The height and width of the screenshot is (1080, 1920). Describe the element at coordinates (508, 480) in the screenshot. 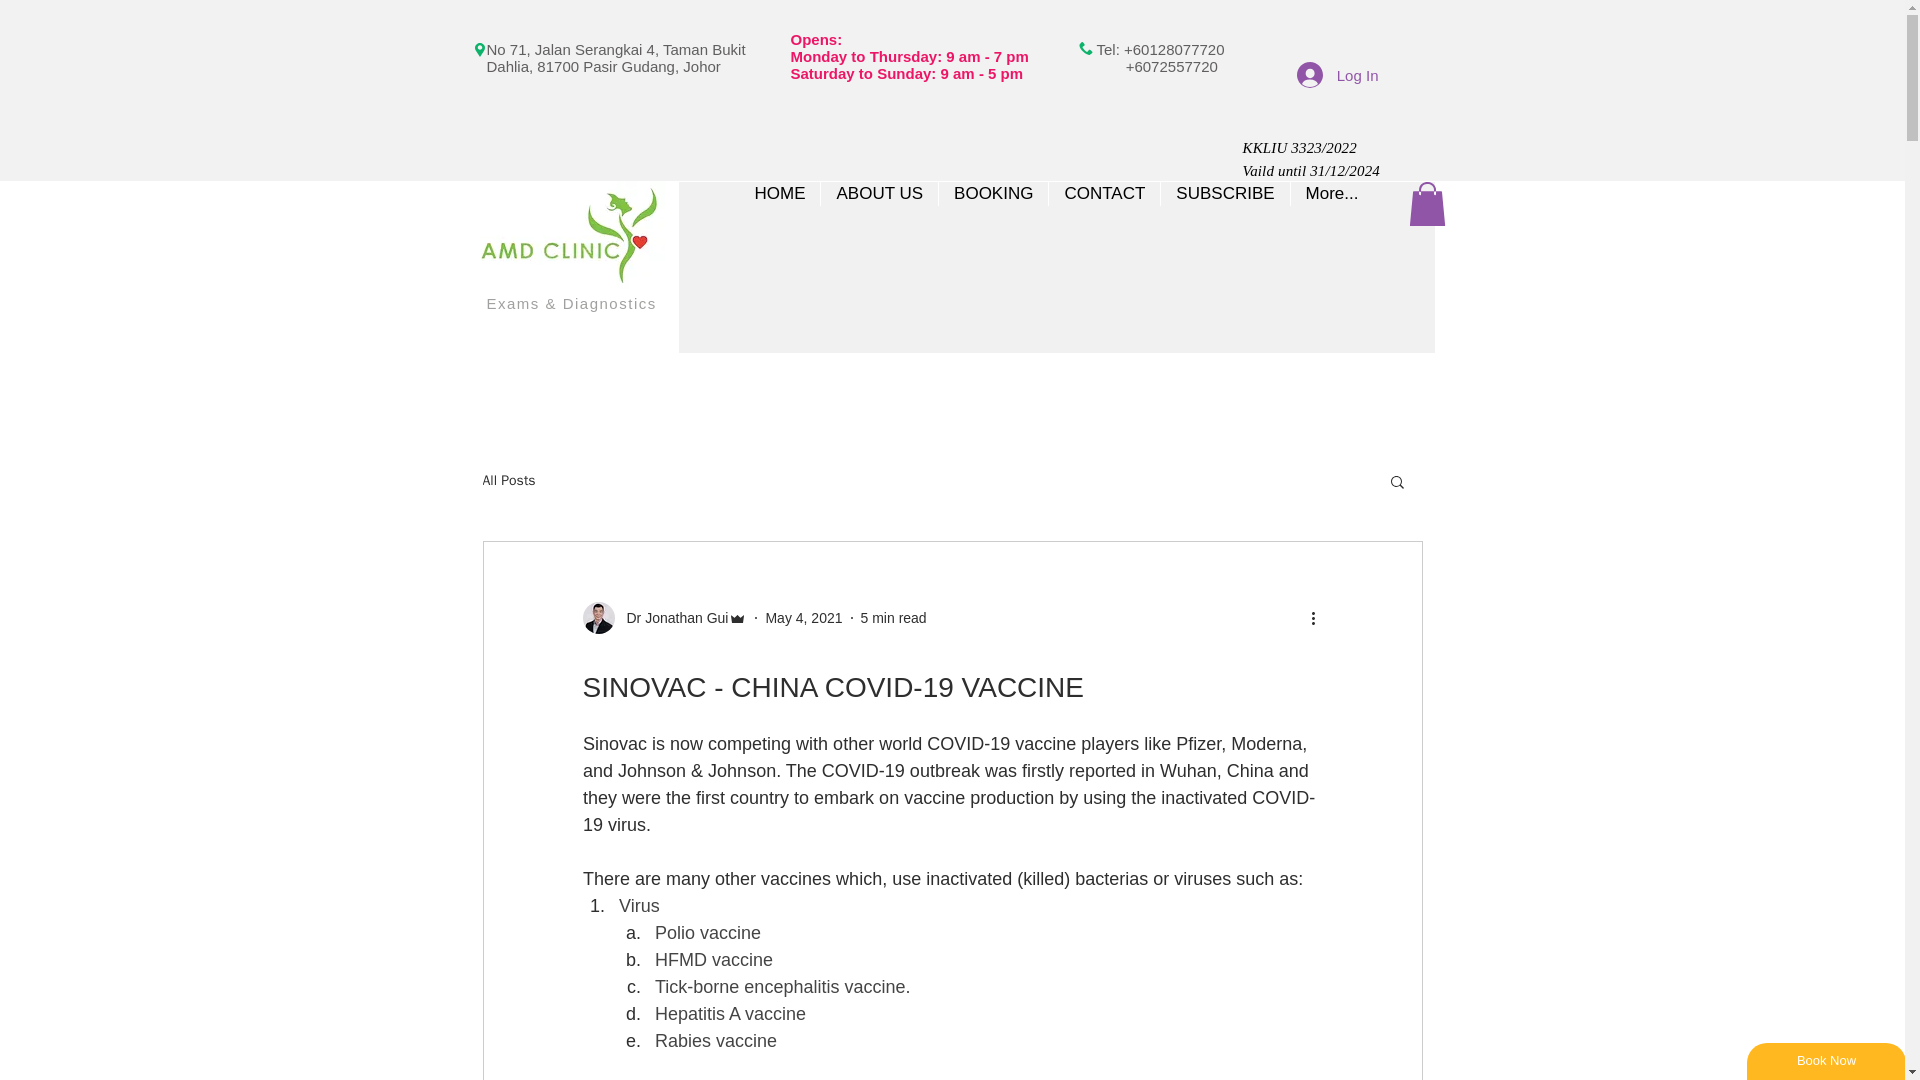

I see `All Posts` at that location.